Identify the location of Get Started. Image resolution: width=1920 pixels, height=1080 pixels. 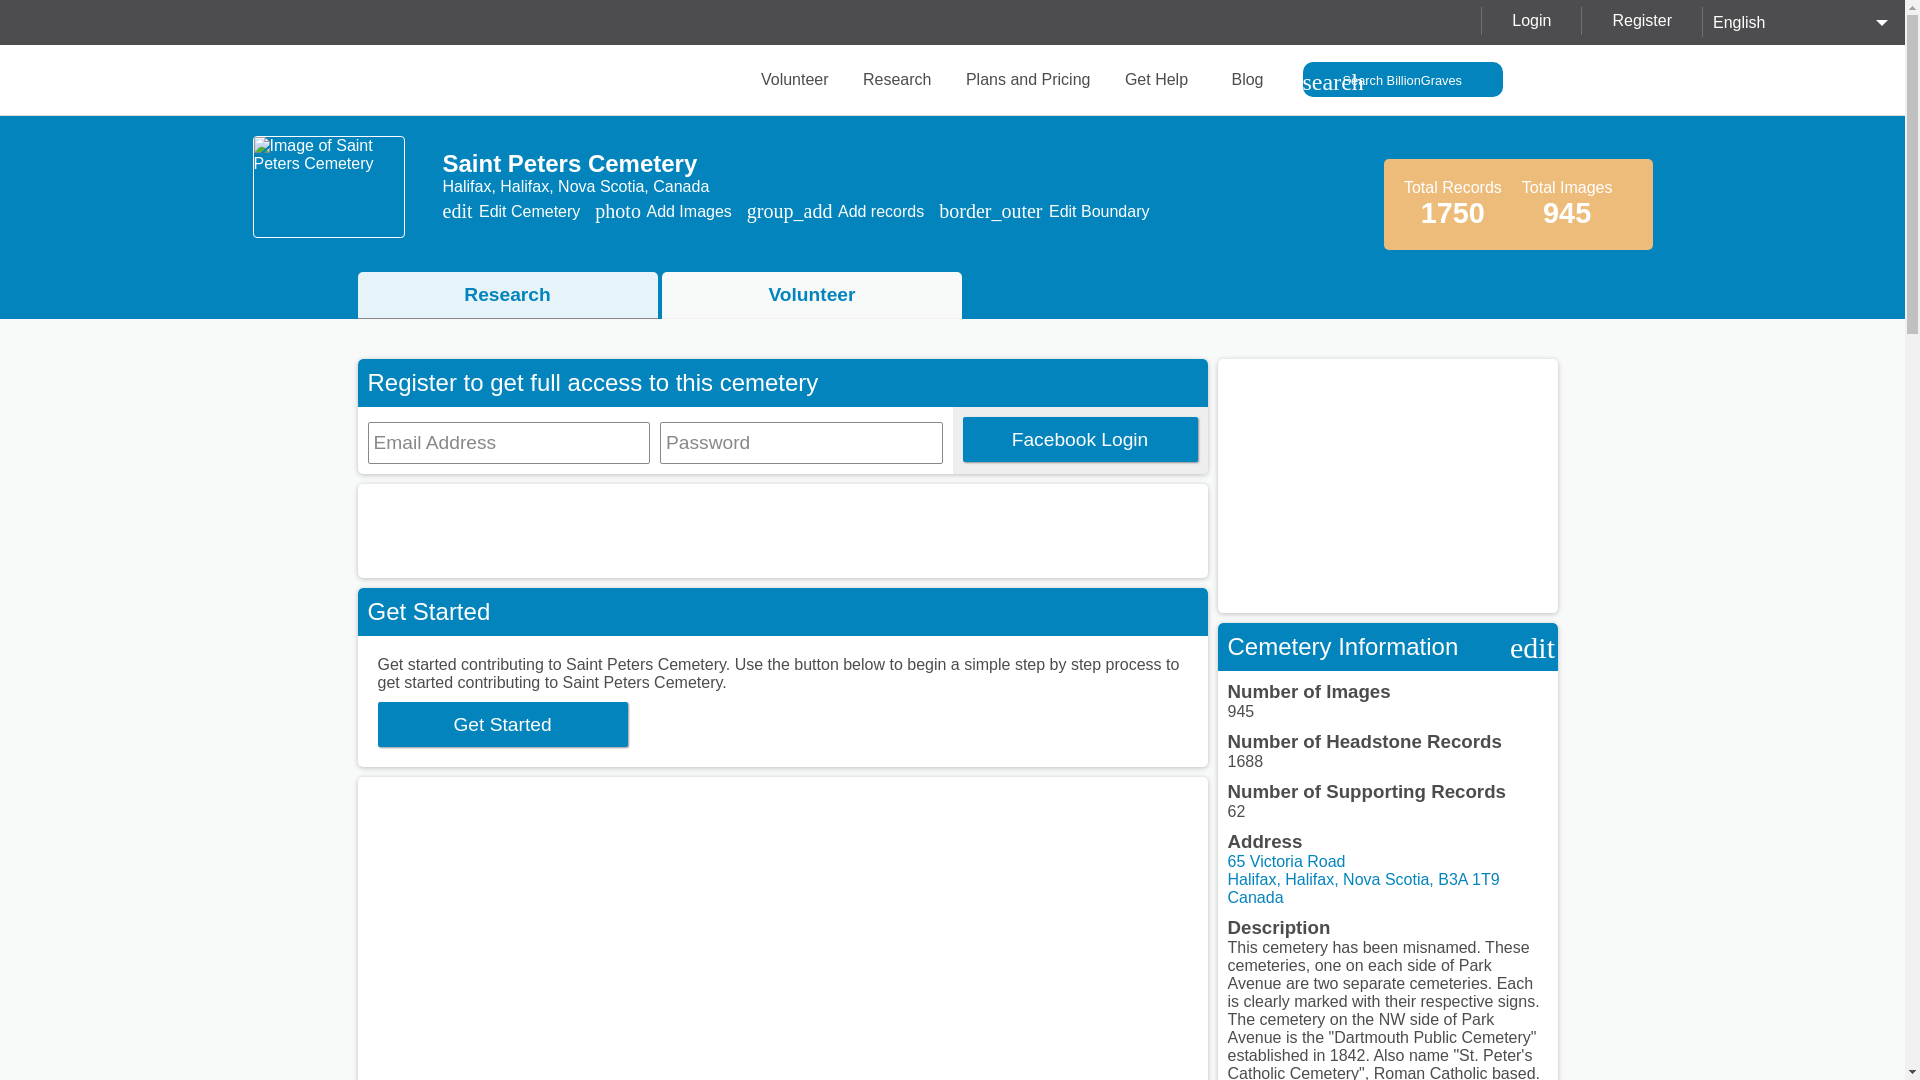
(502, 724).